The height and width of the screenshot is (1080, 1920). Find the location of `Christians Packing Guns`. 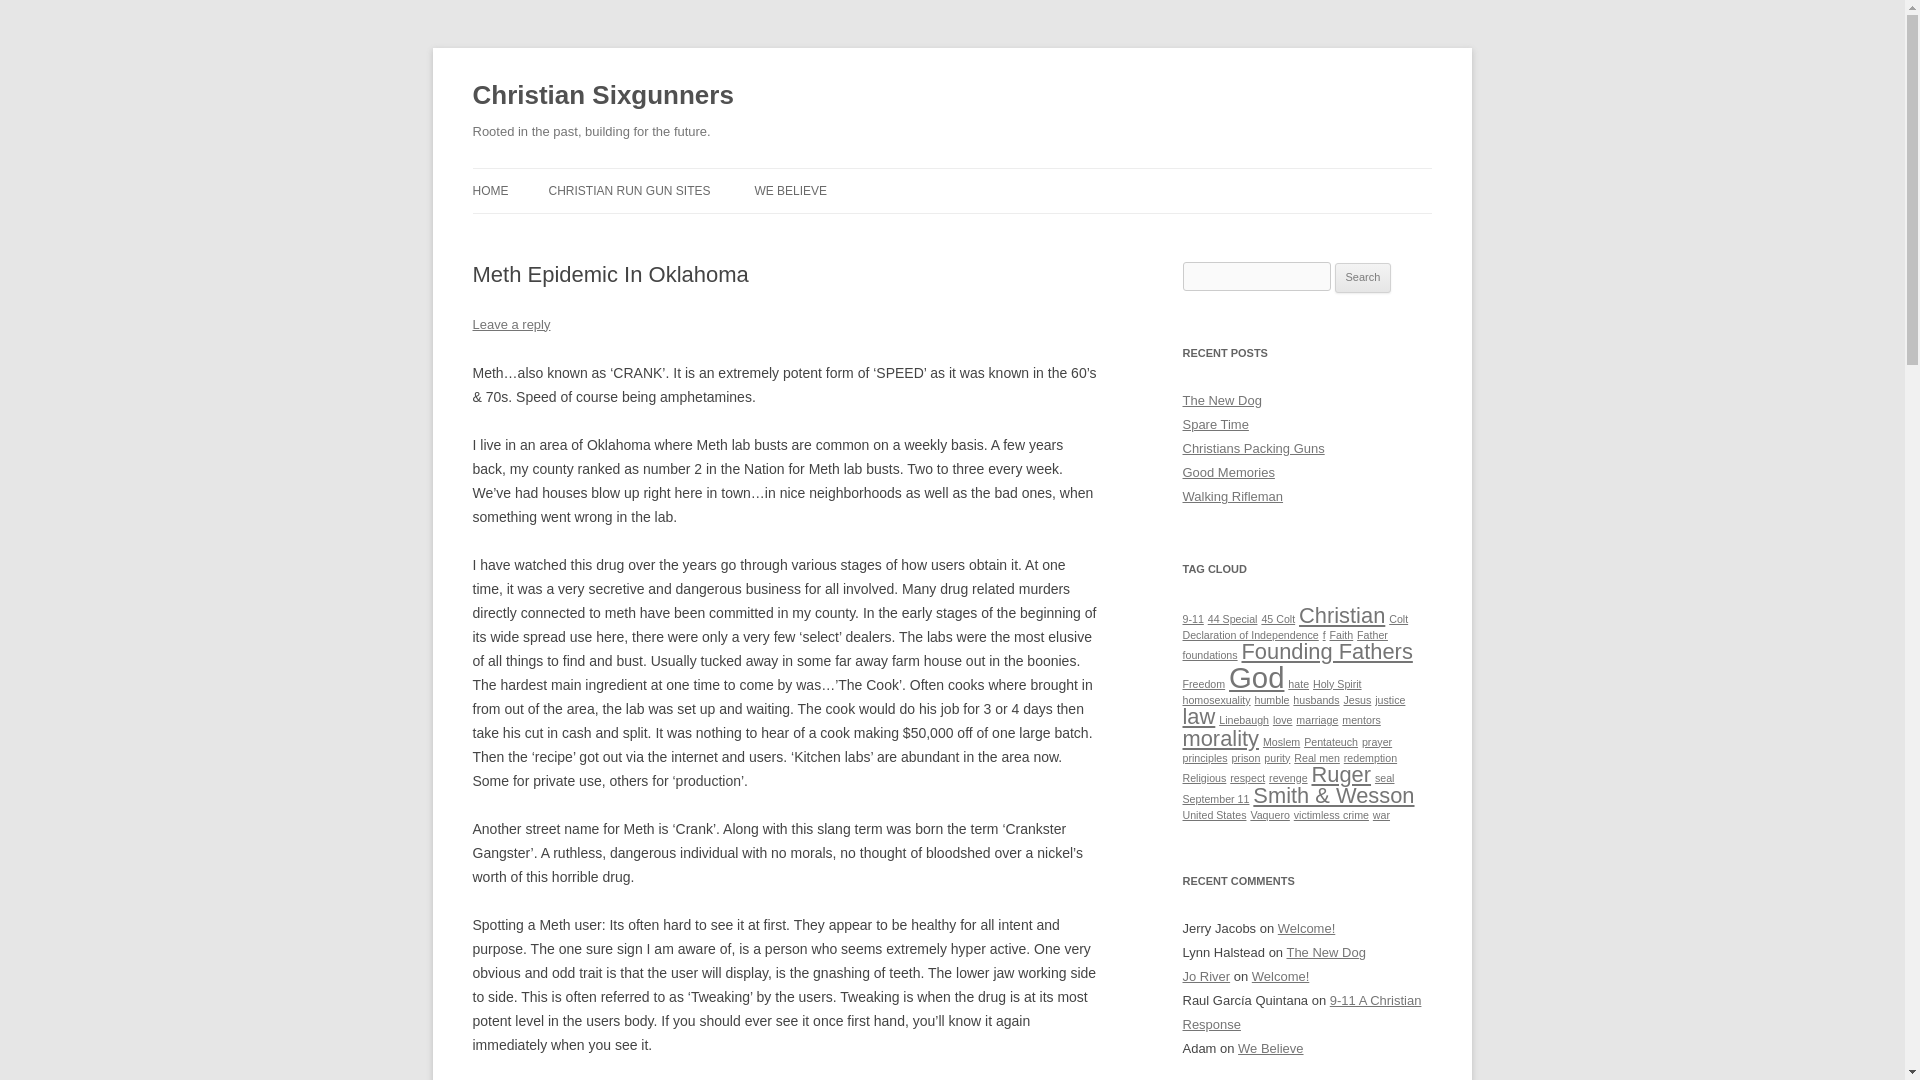

Christians Packing Guns is located at coordinates (1253, 448).